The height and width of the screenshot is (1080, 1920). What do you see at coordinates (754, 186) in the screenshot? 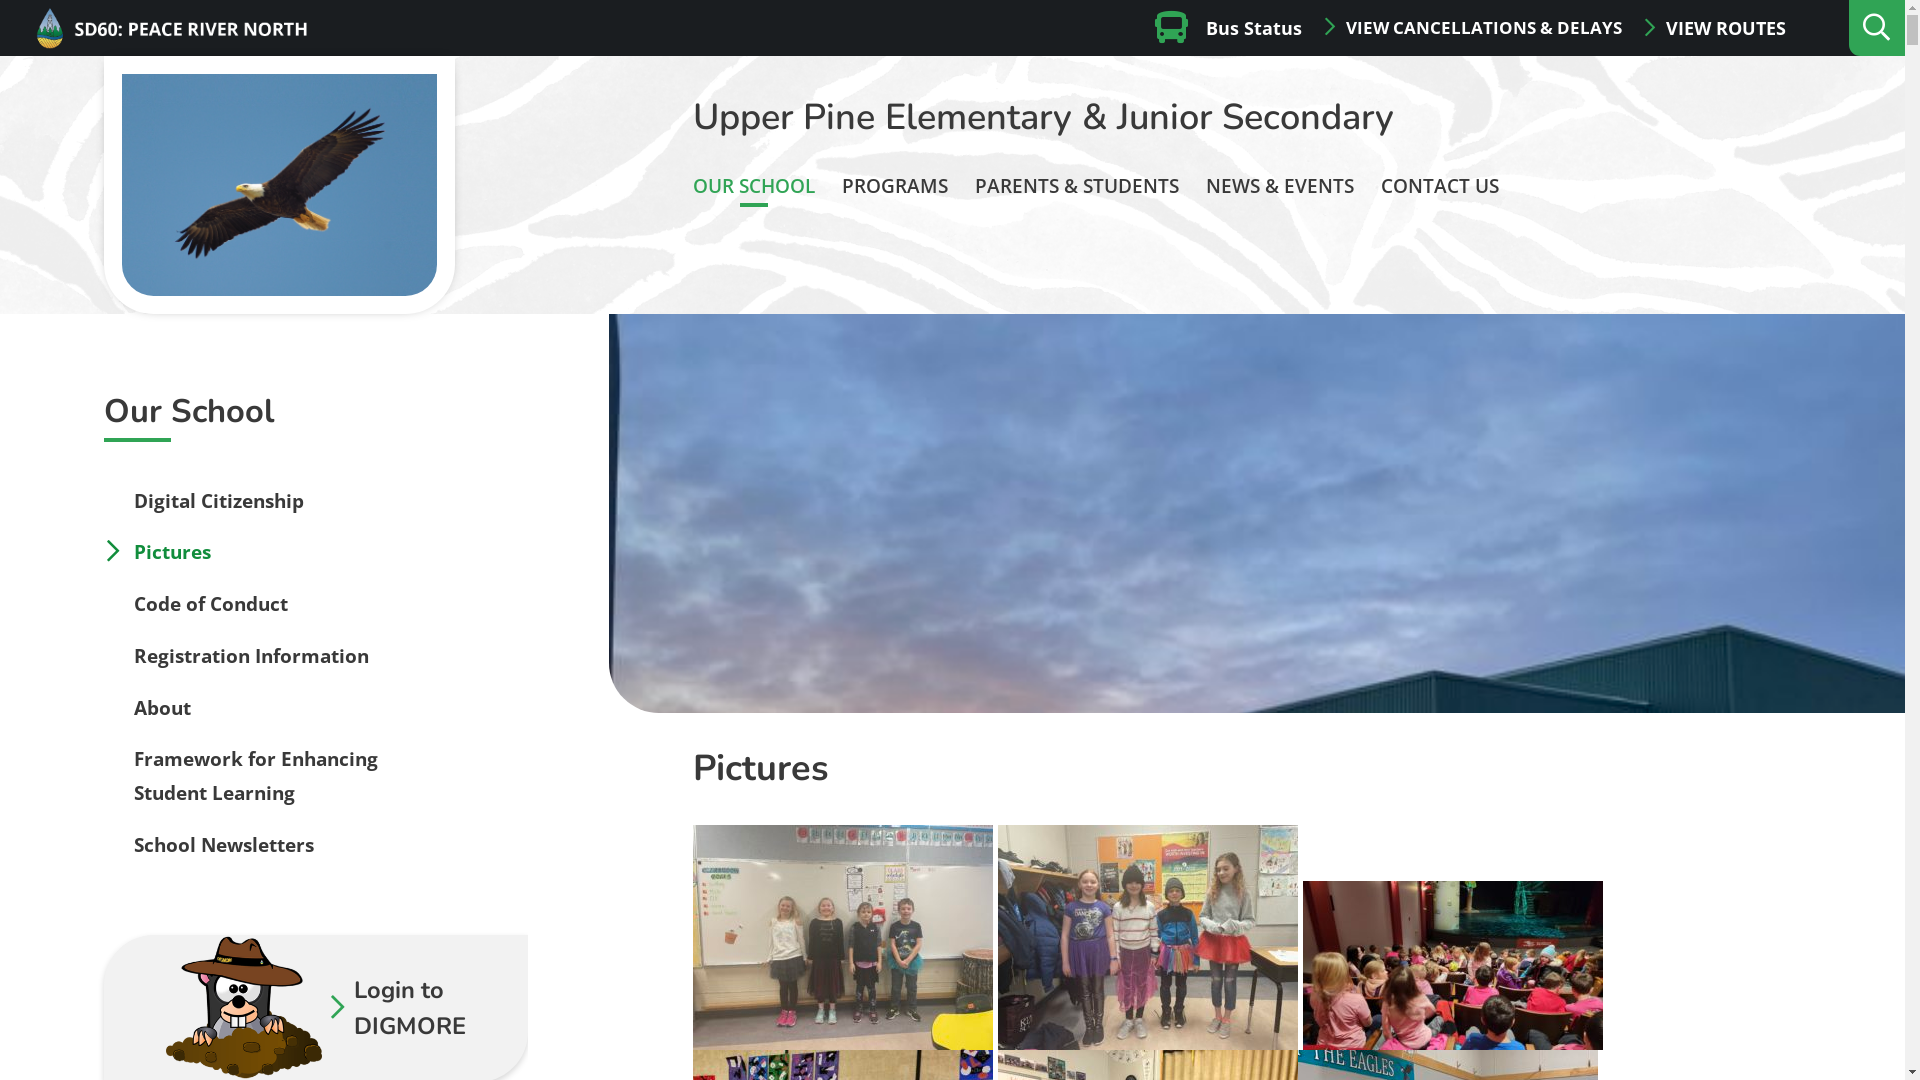
I see `OUR SCHOOL` at bounding box center [754, 186].